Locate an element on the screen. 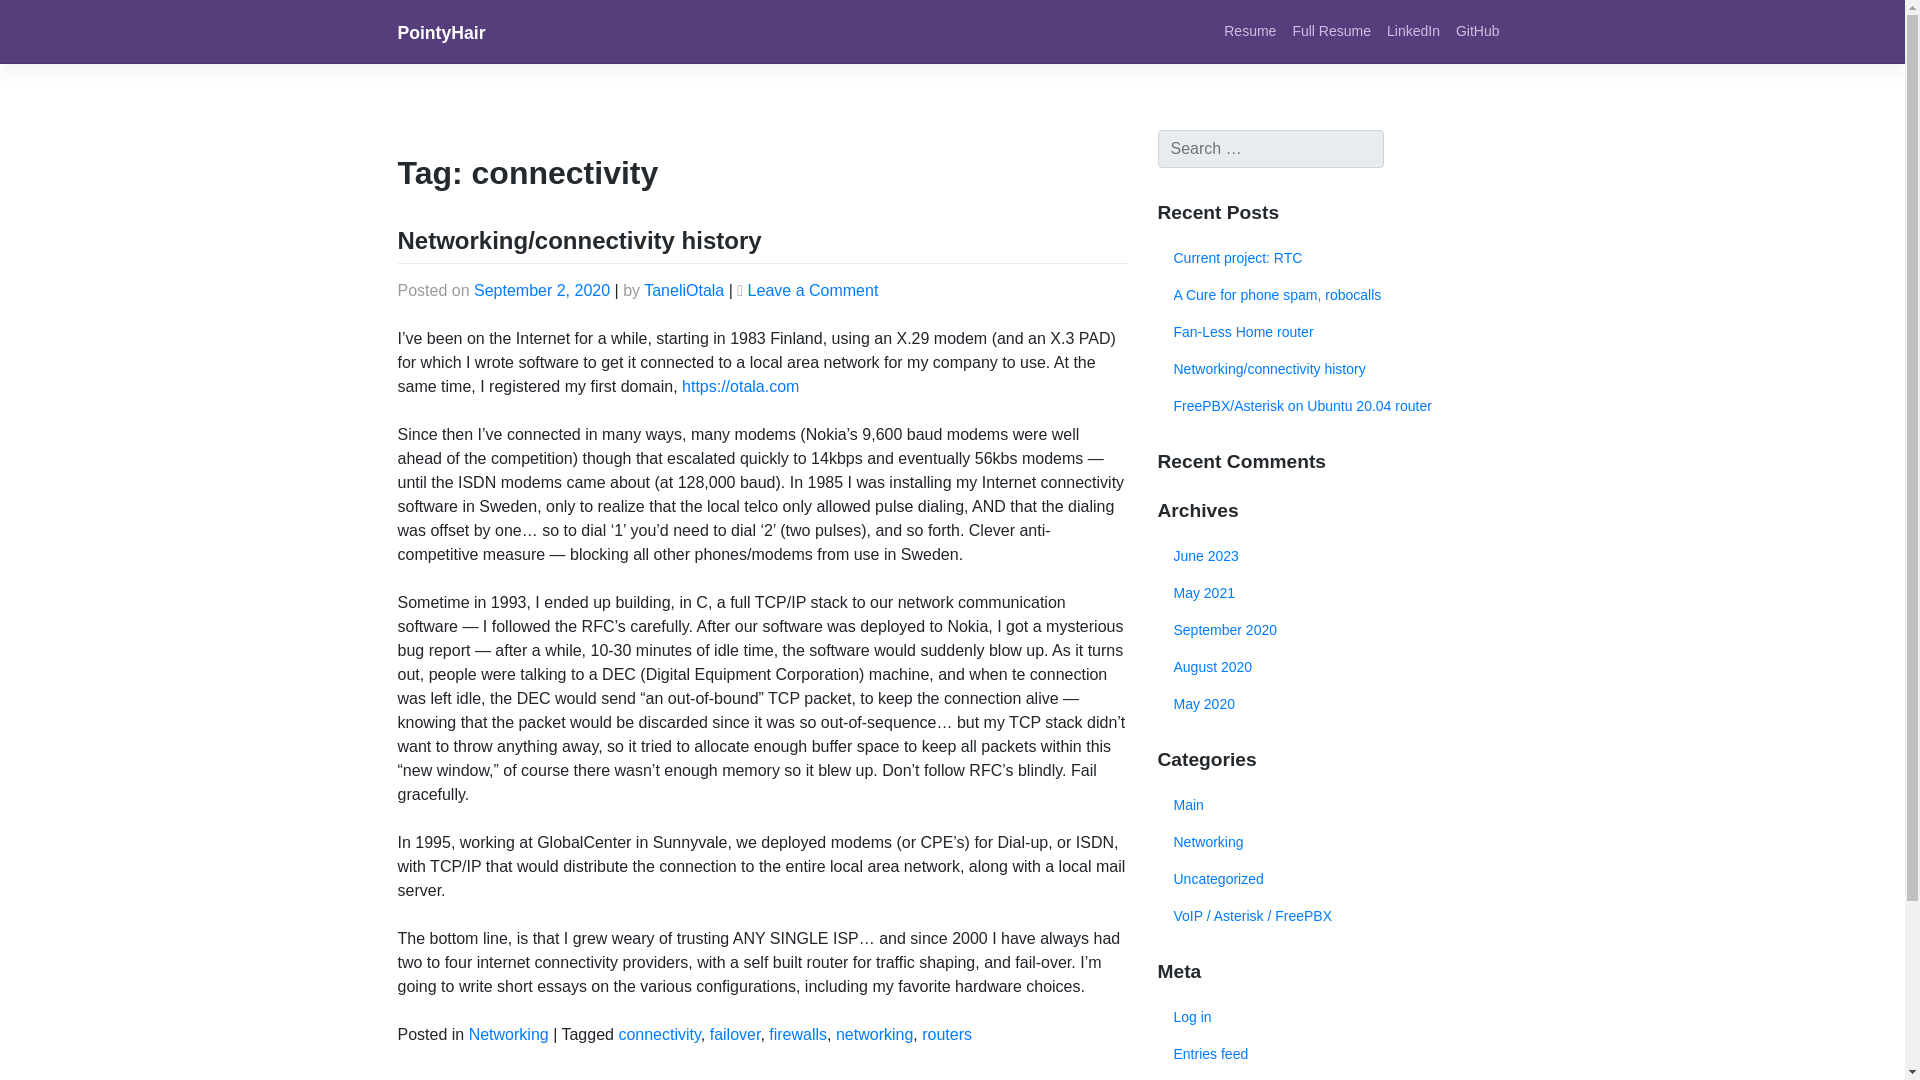 This screenshot has width=1920, height=1080. May 2020 is located at coordinates (1332, 704).